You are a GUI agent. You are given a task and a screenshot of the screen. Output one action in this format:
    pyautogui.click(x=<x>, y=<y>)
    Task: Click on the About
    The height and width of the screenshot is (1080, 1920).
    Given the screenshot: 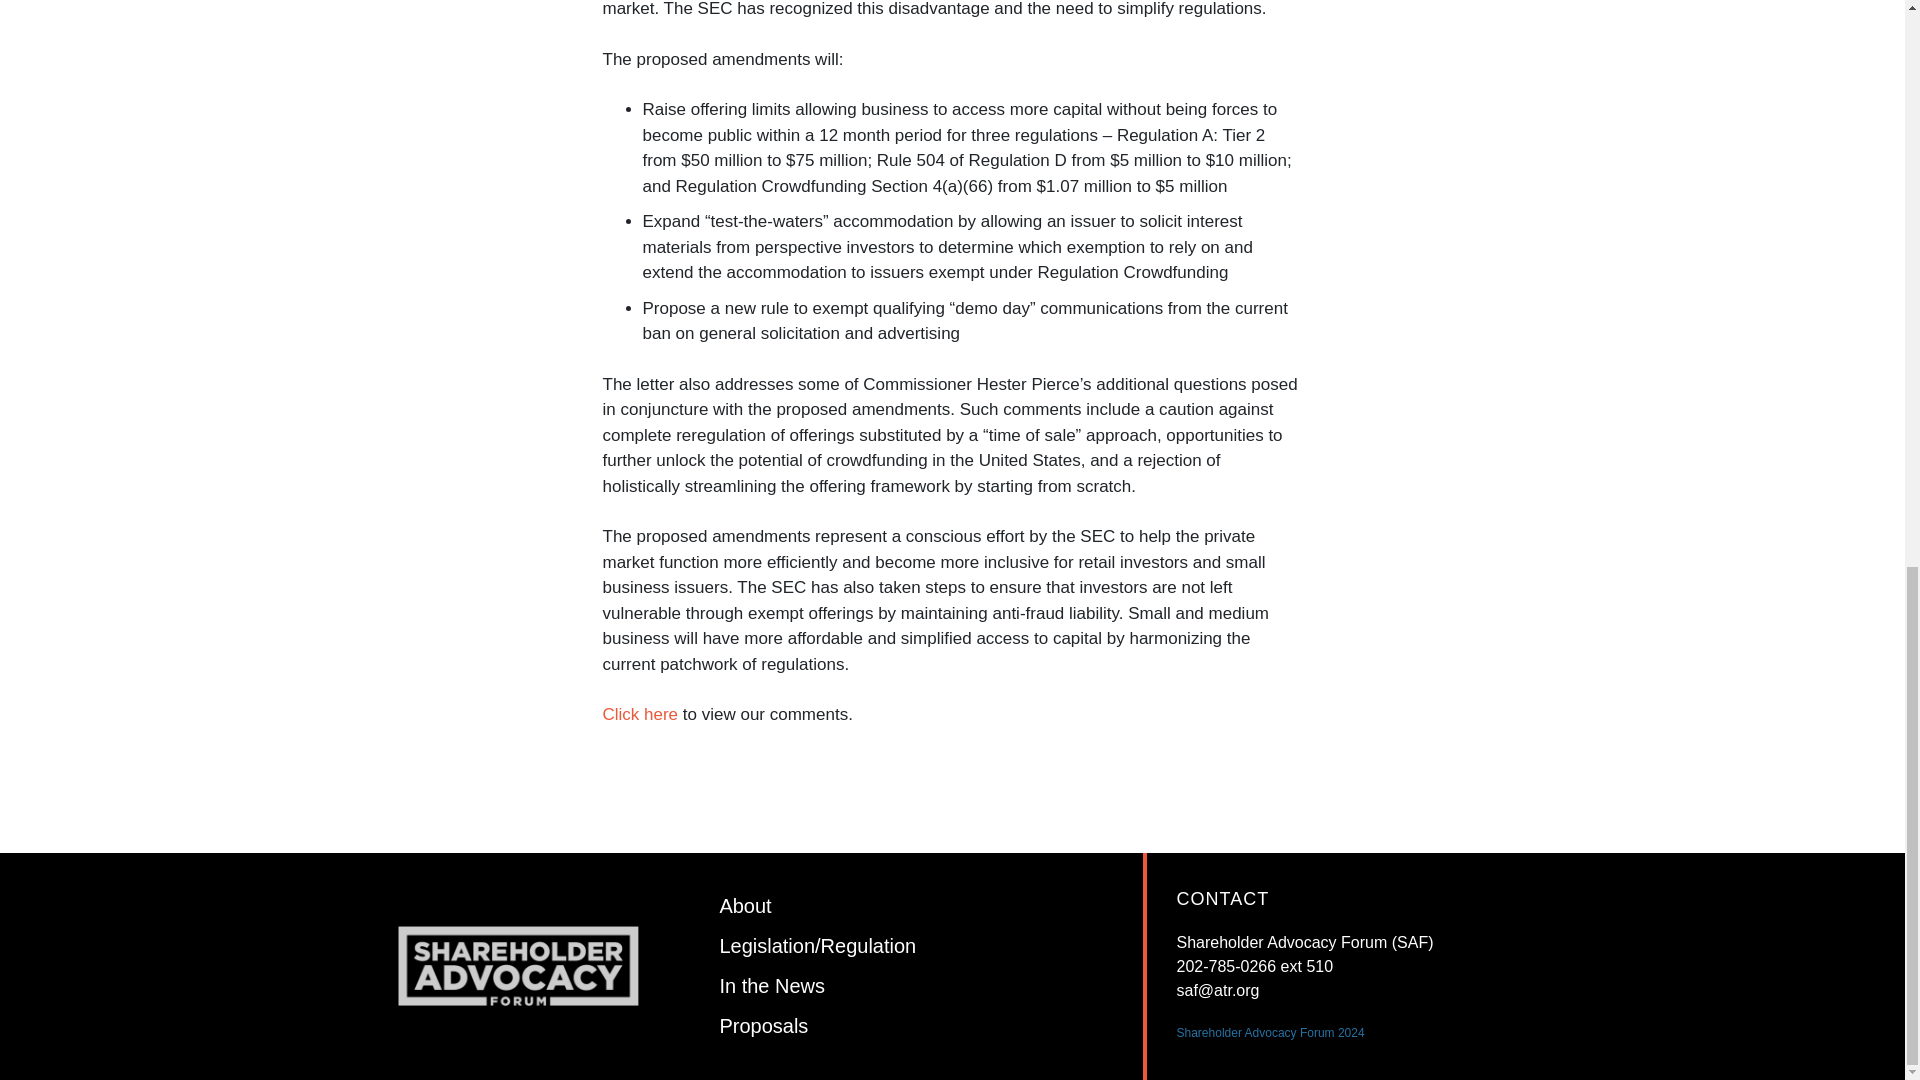 What is the action you would take?
    pyautogui.click(x=744, y=906)
    